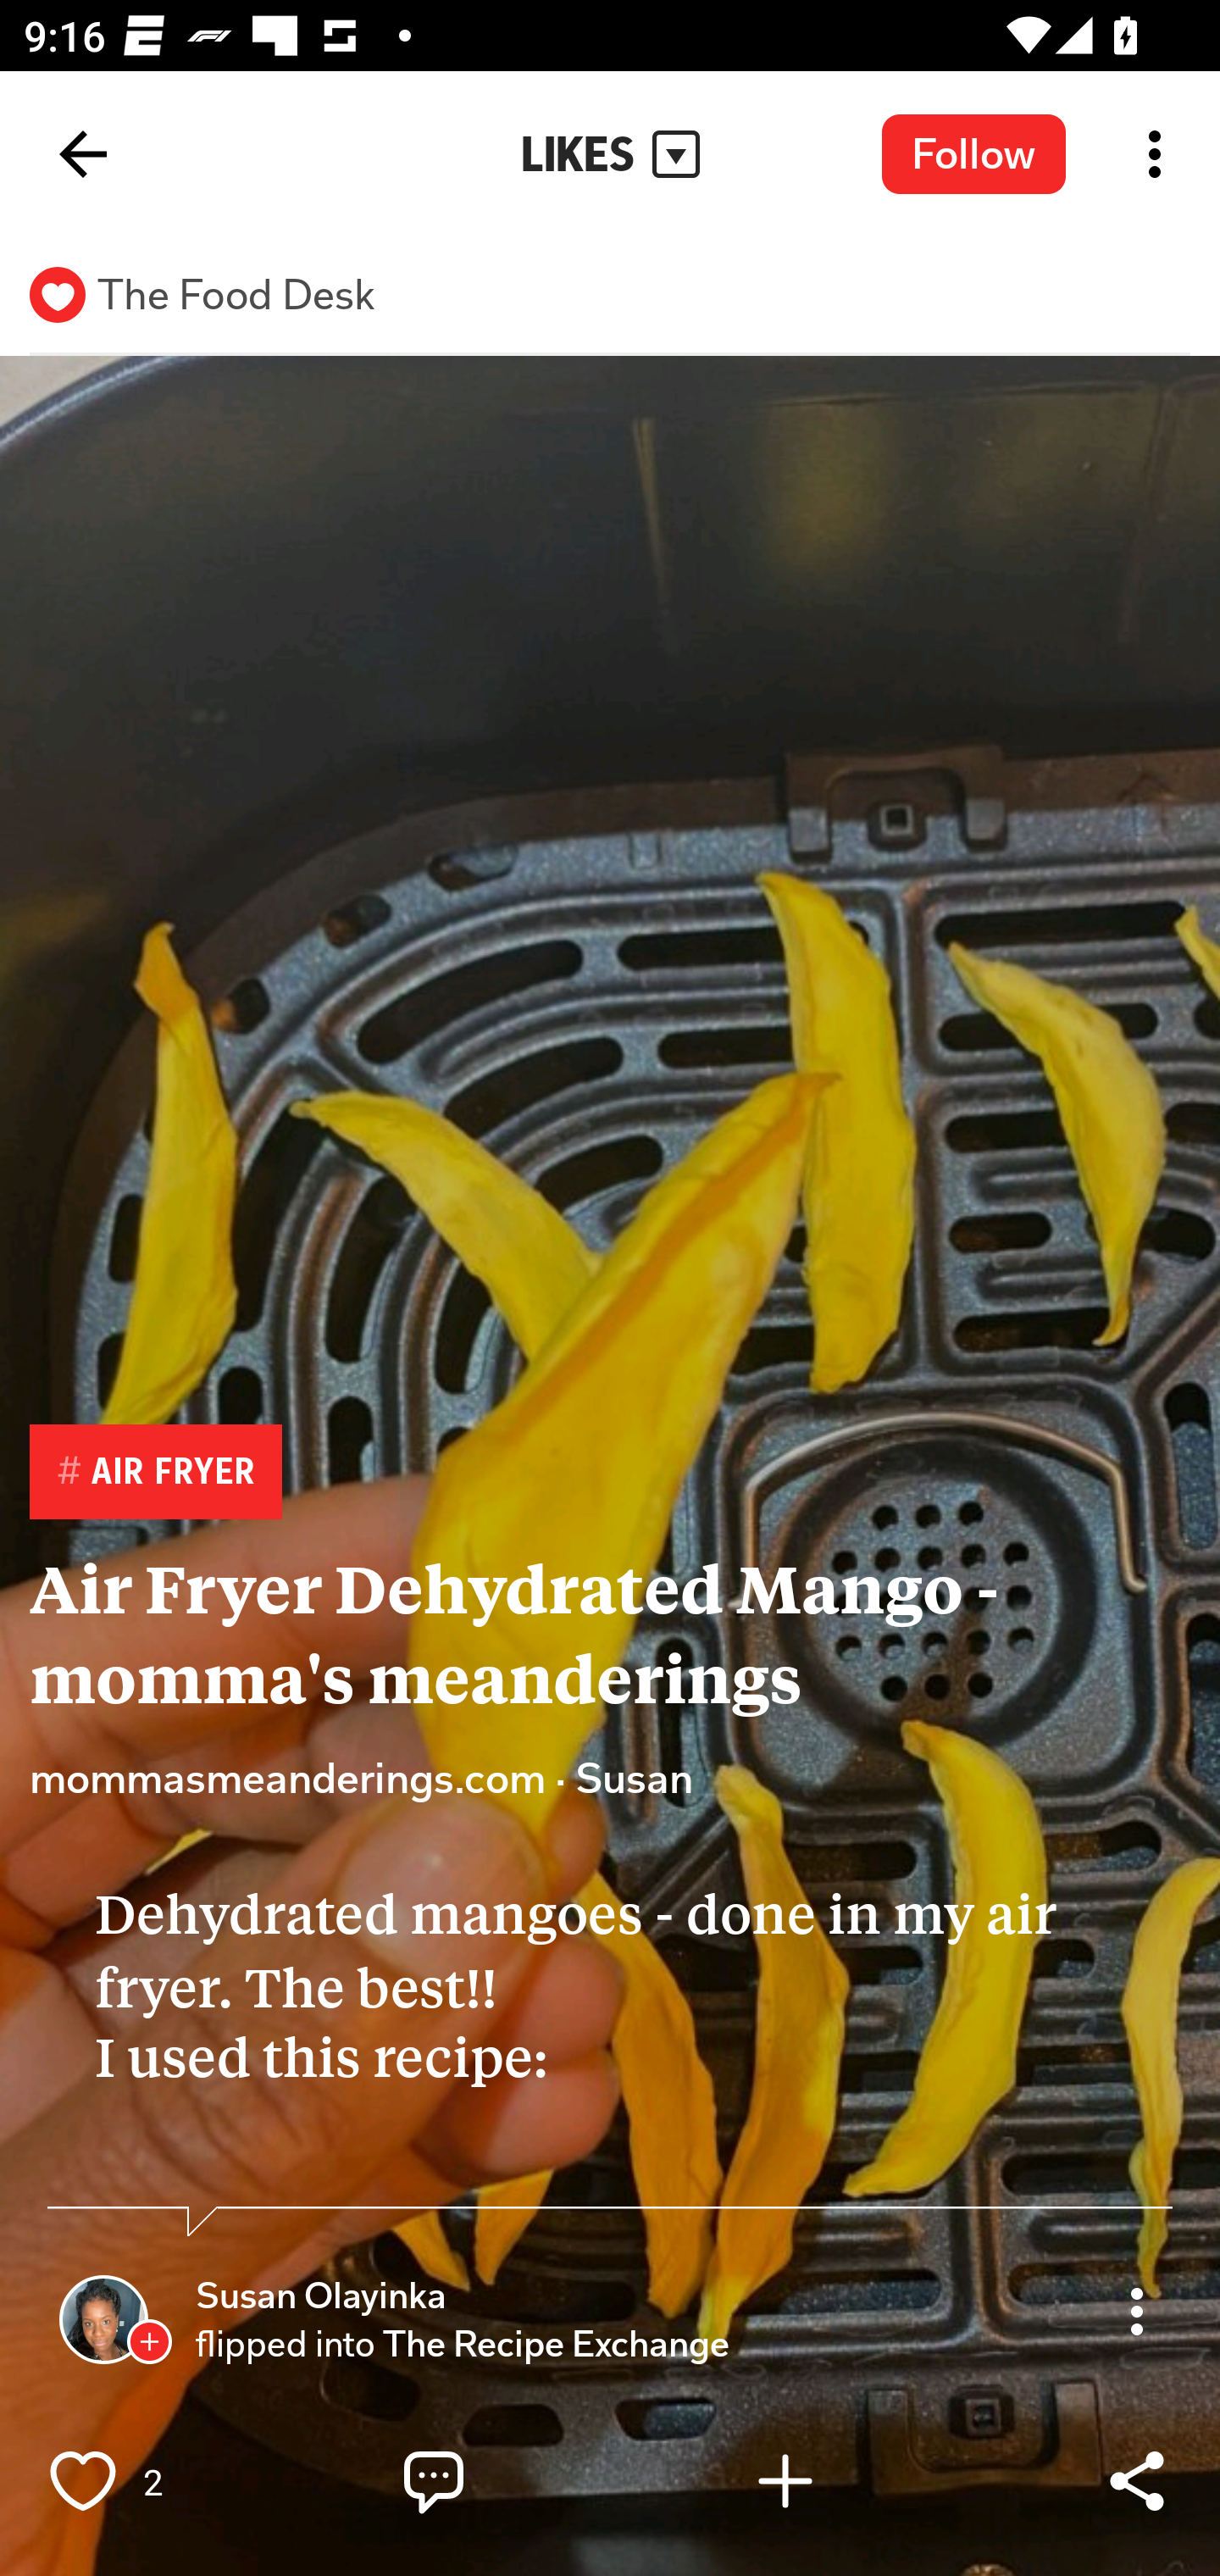 The height and width of the screenshot is (2576, 1220). Describe the element at coordinates (1137, 2310) in the screenshot. I see `More` at that location.